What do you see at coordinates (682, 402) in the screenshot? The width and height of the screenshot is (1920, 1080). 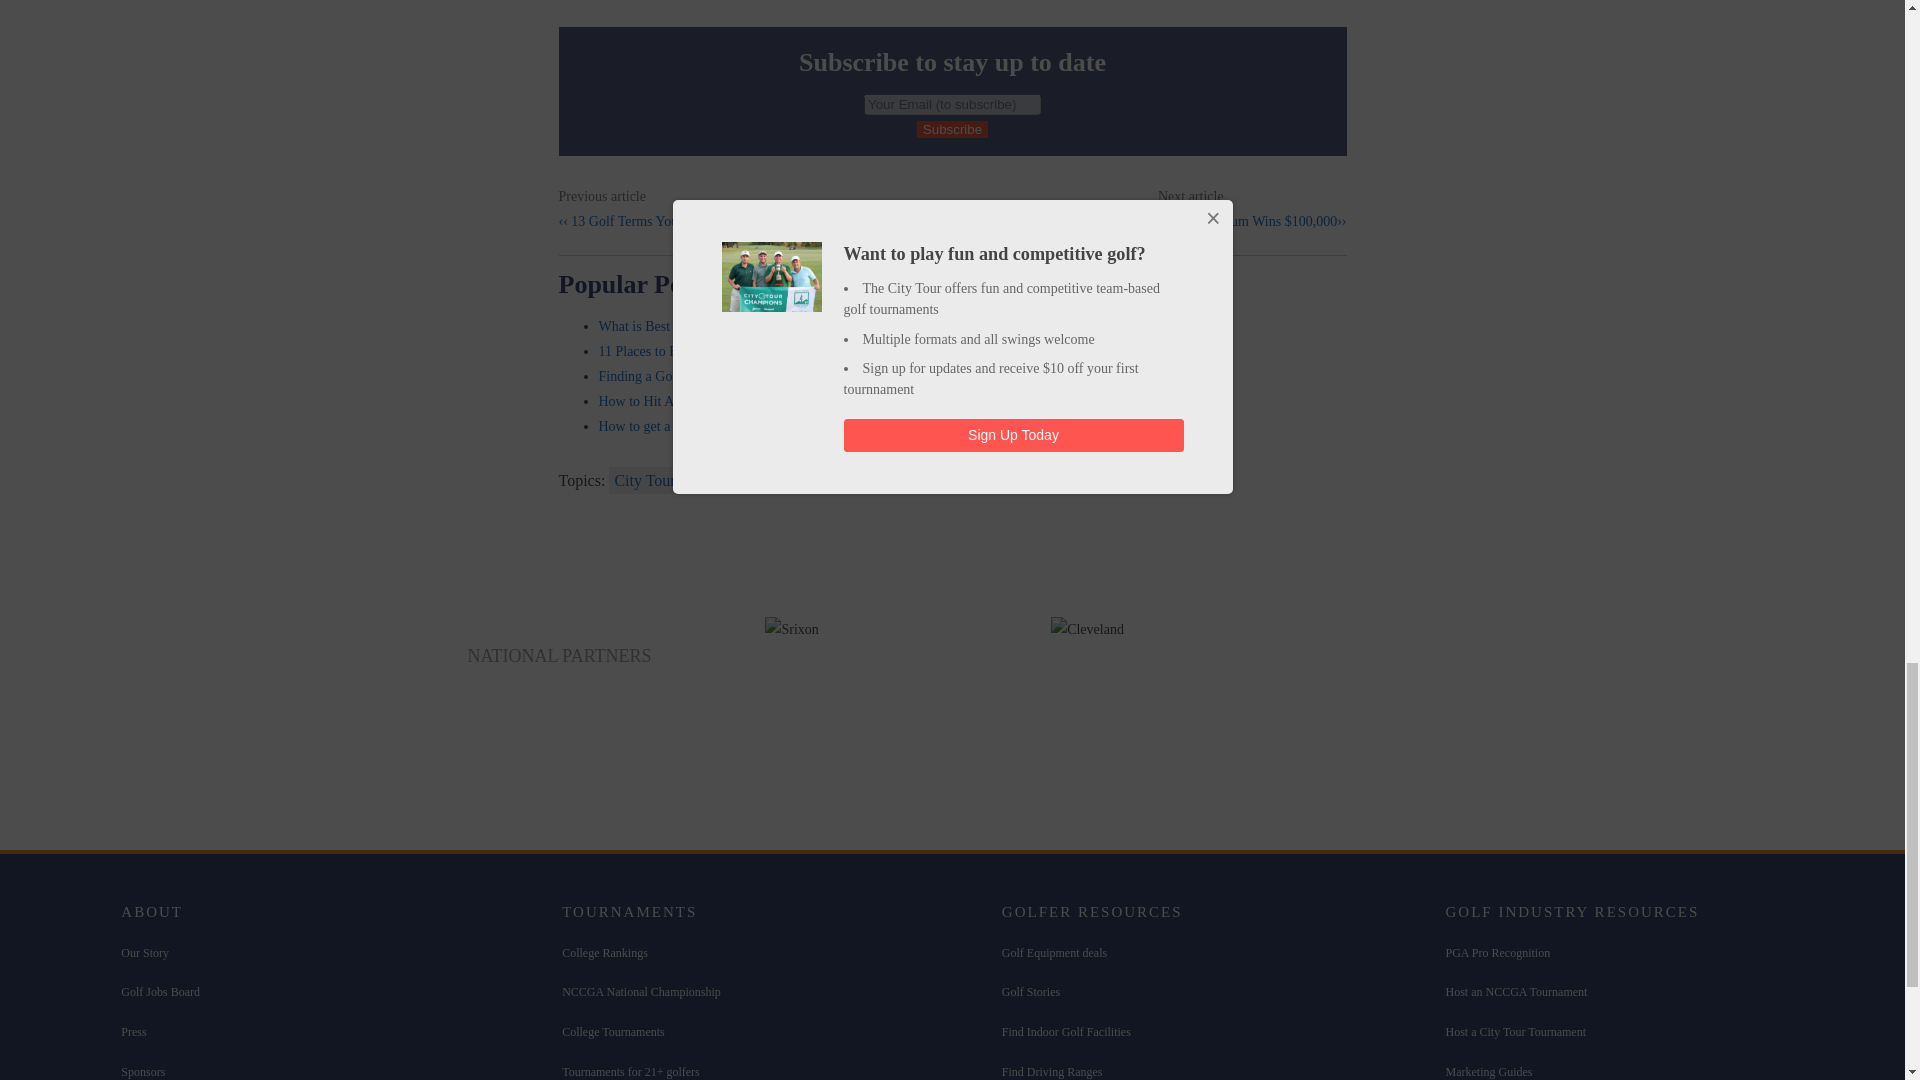 I see `How to Hit ANY Bunker Shot` at bounding box center [682, 402].